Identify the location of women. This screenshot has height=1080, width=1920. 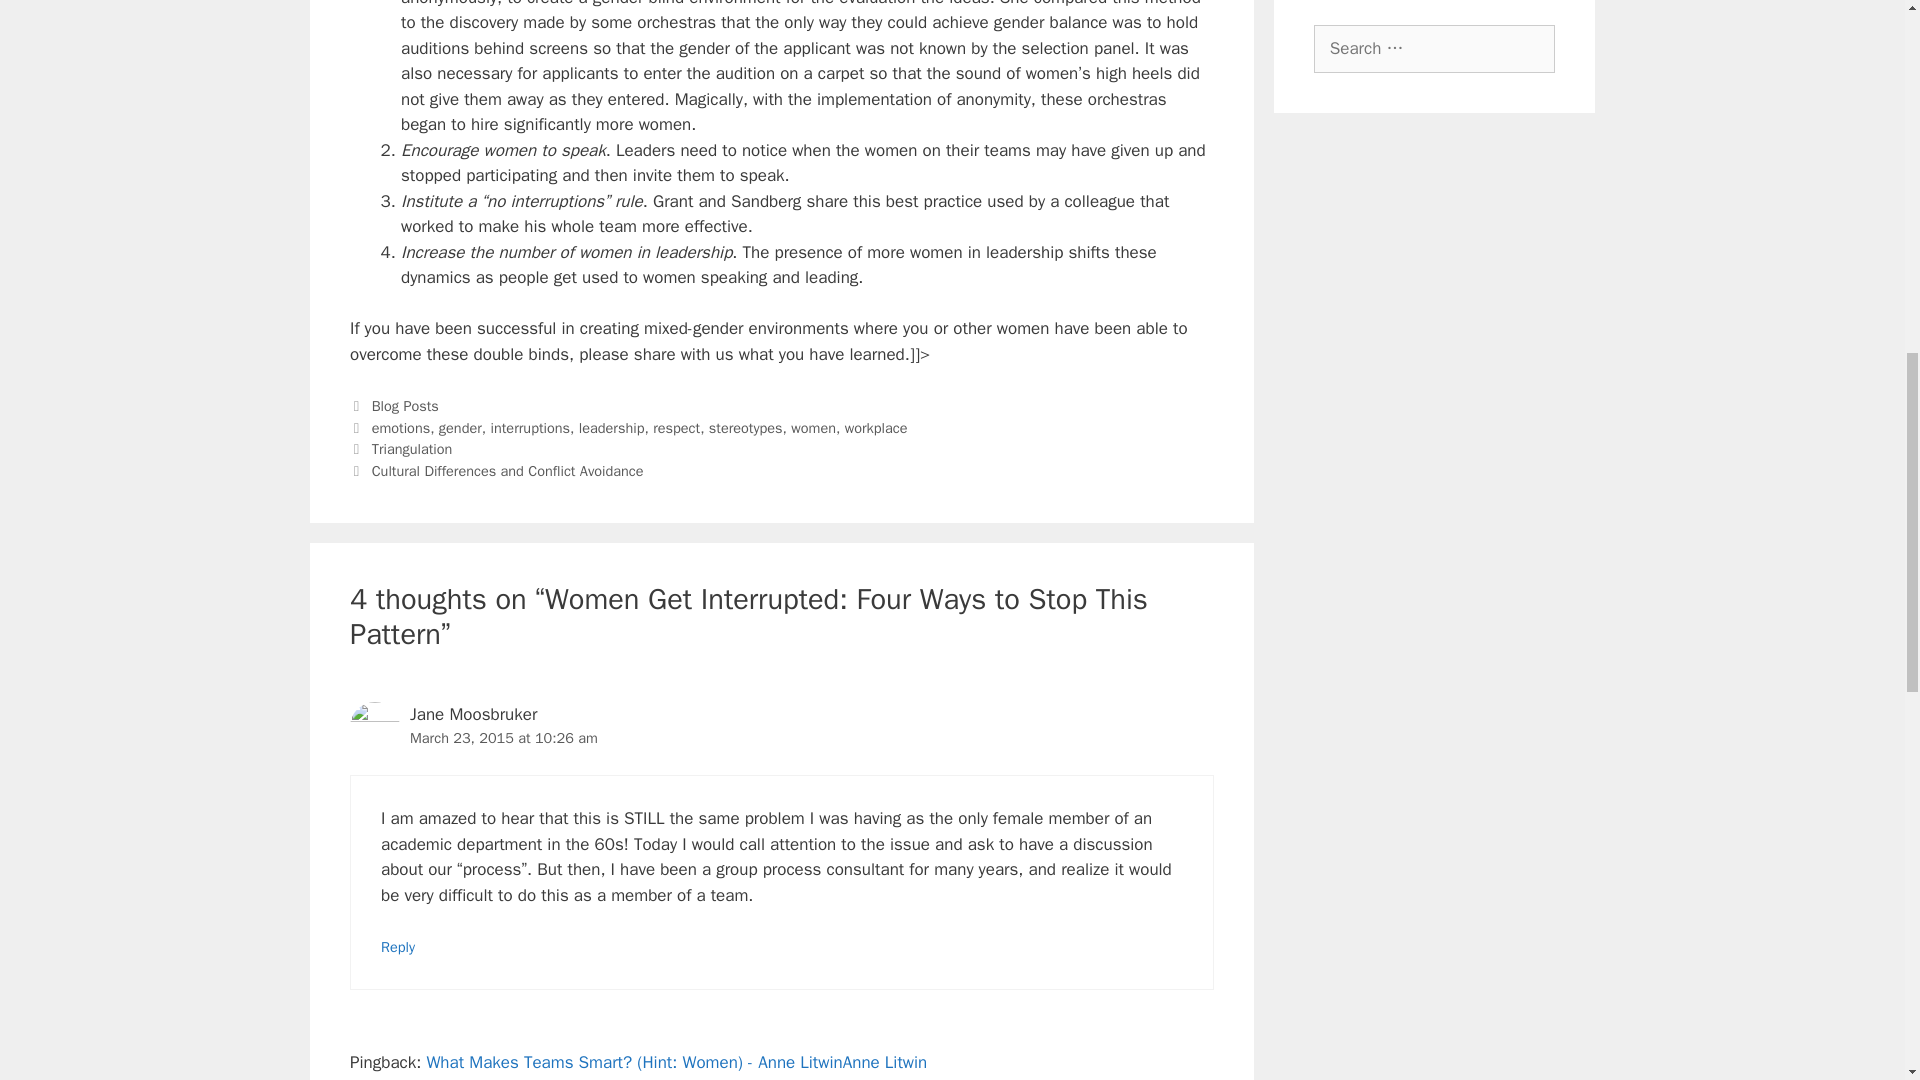
(813, 428).